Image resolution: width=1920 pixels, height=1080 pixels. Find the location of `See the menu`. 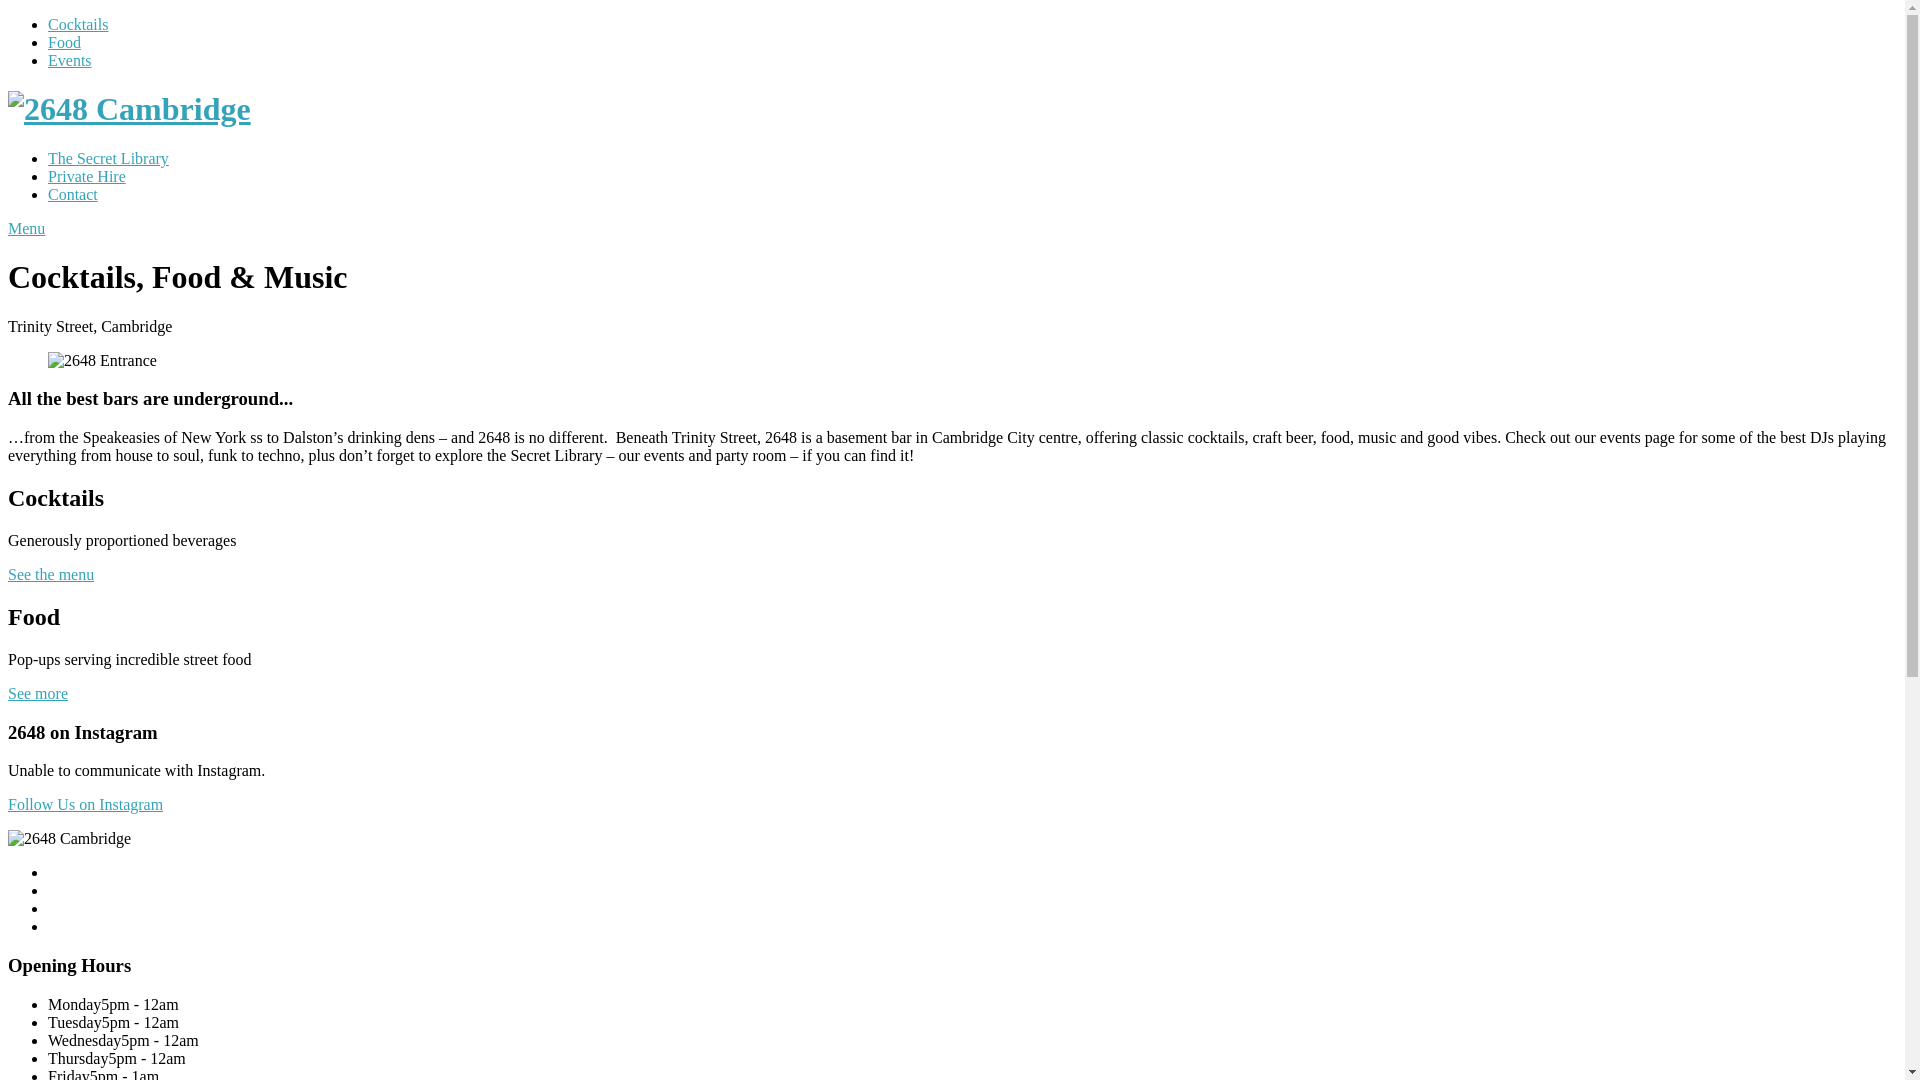

See the menu is located at coordinates (51, 574).